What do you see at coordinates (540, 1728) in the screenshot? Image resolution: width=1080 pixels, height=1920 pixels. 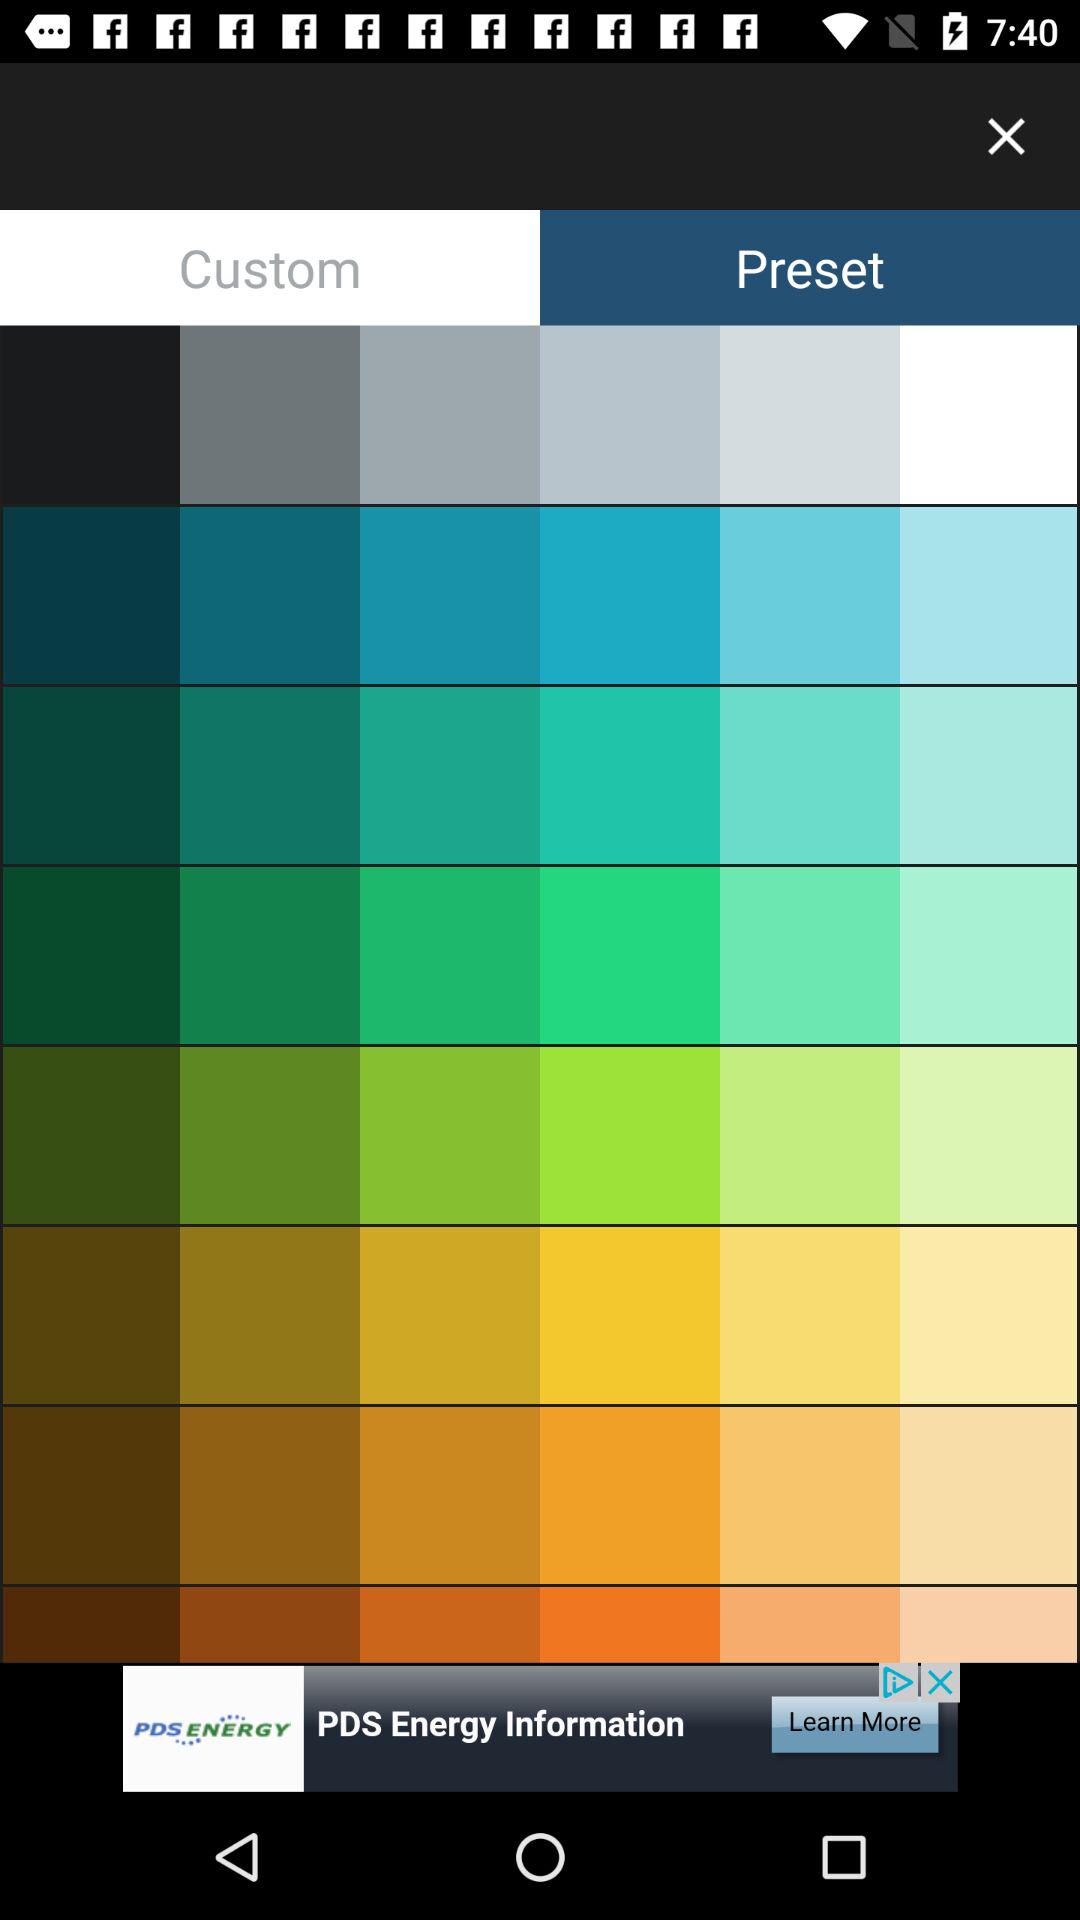 I see `sponsor advertisement for pds energy information` at bounding box center [540, 1728].